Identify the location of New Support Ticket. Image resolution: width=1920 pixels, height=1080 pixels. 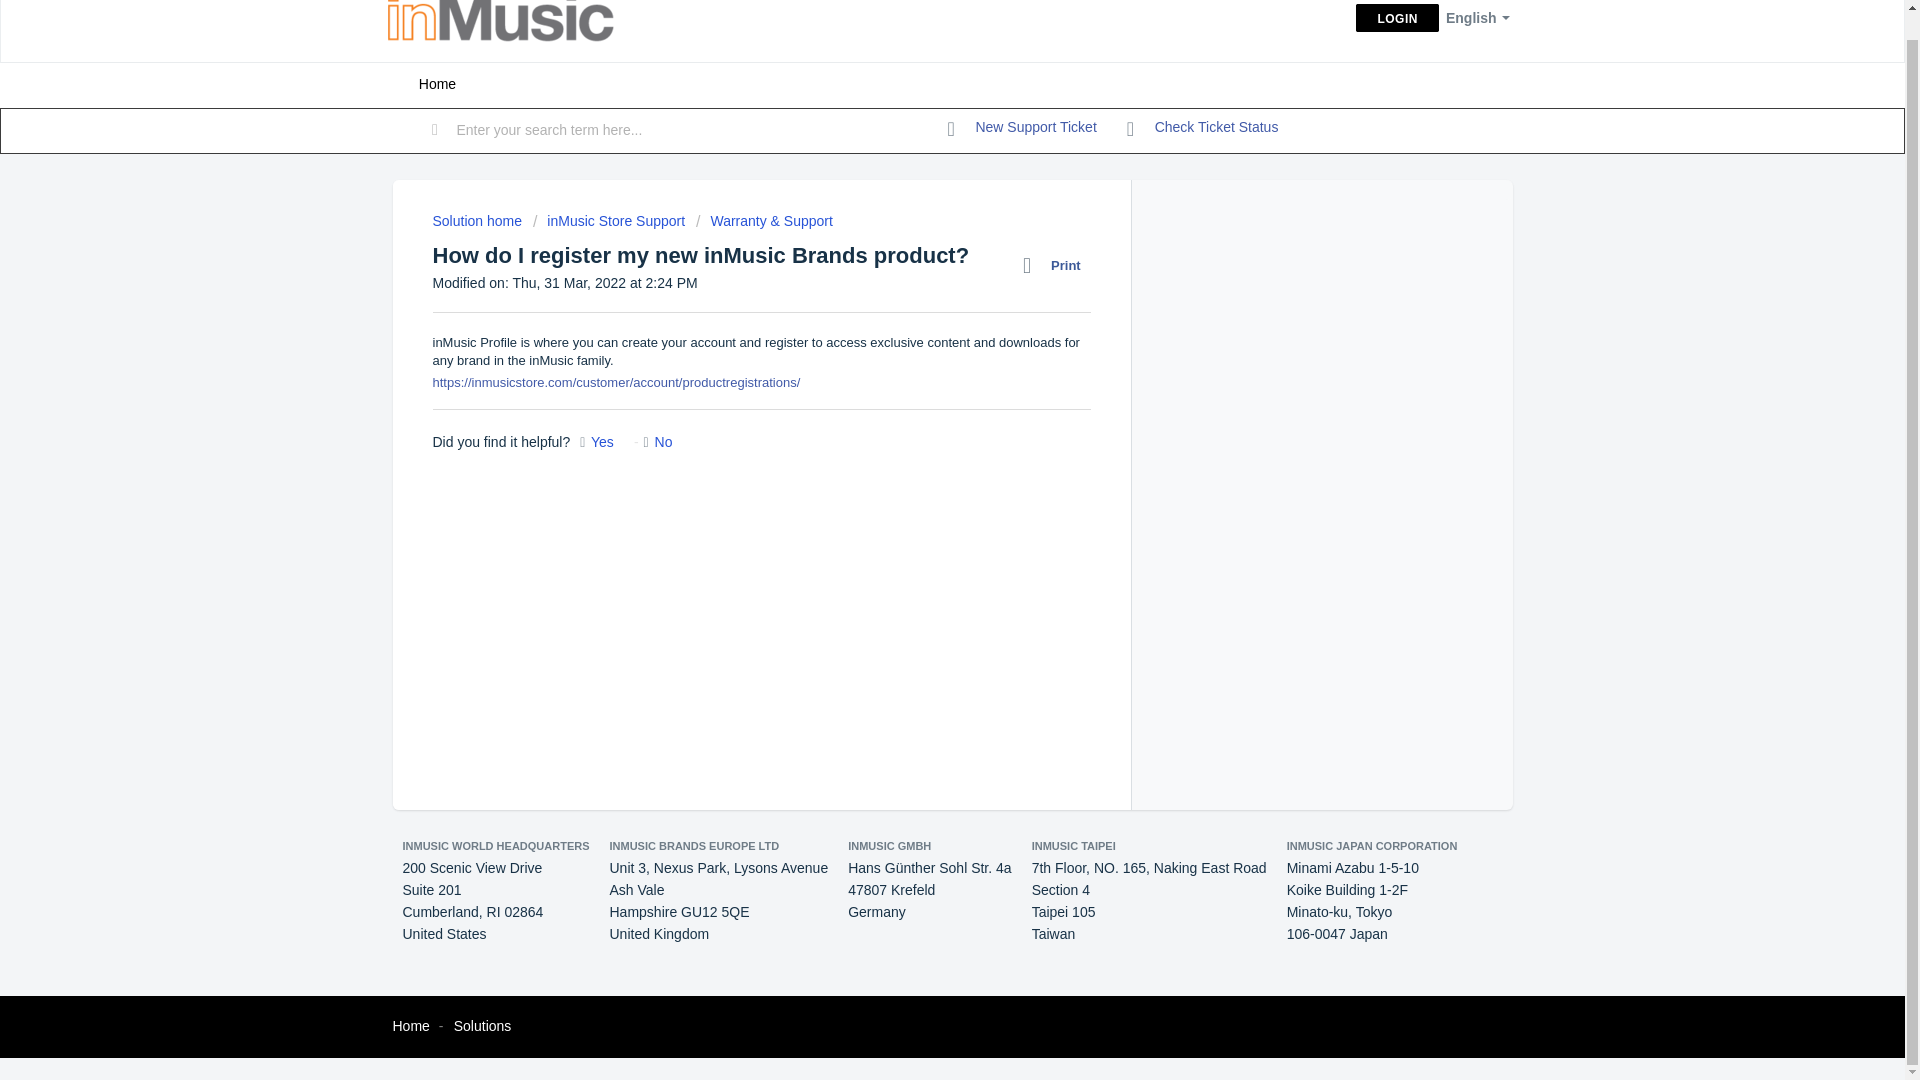
(1022, 128).